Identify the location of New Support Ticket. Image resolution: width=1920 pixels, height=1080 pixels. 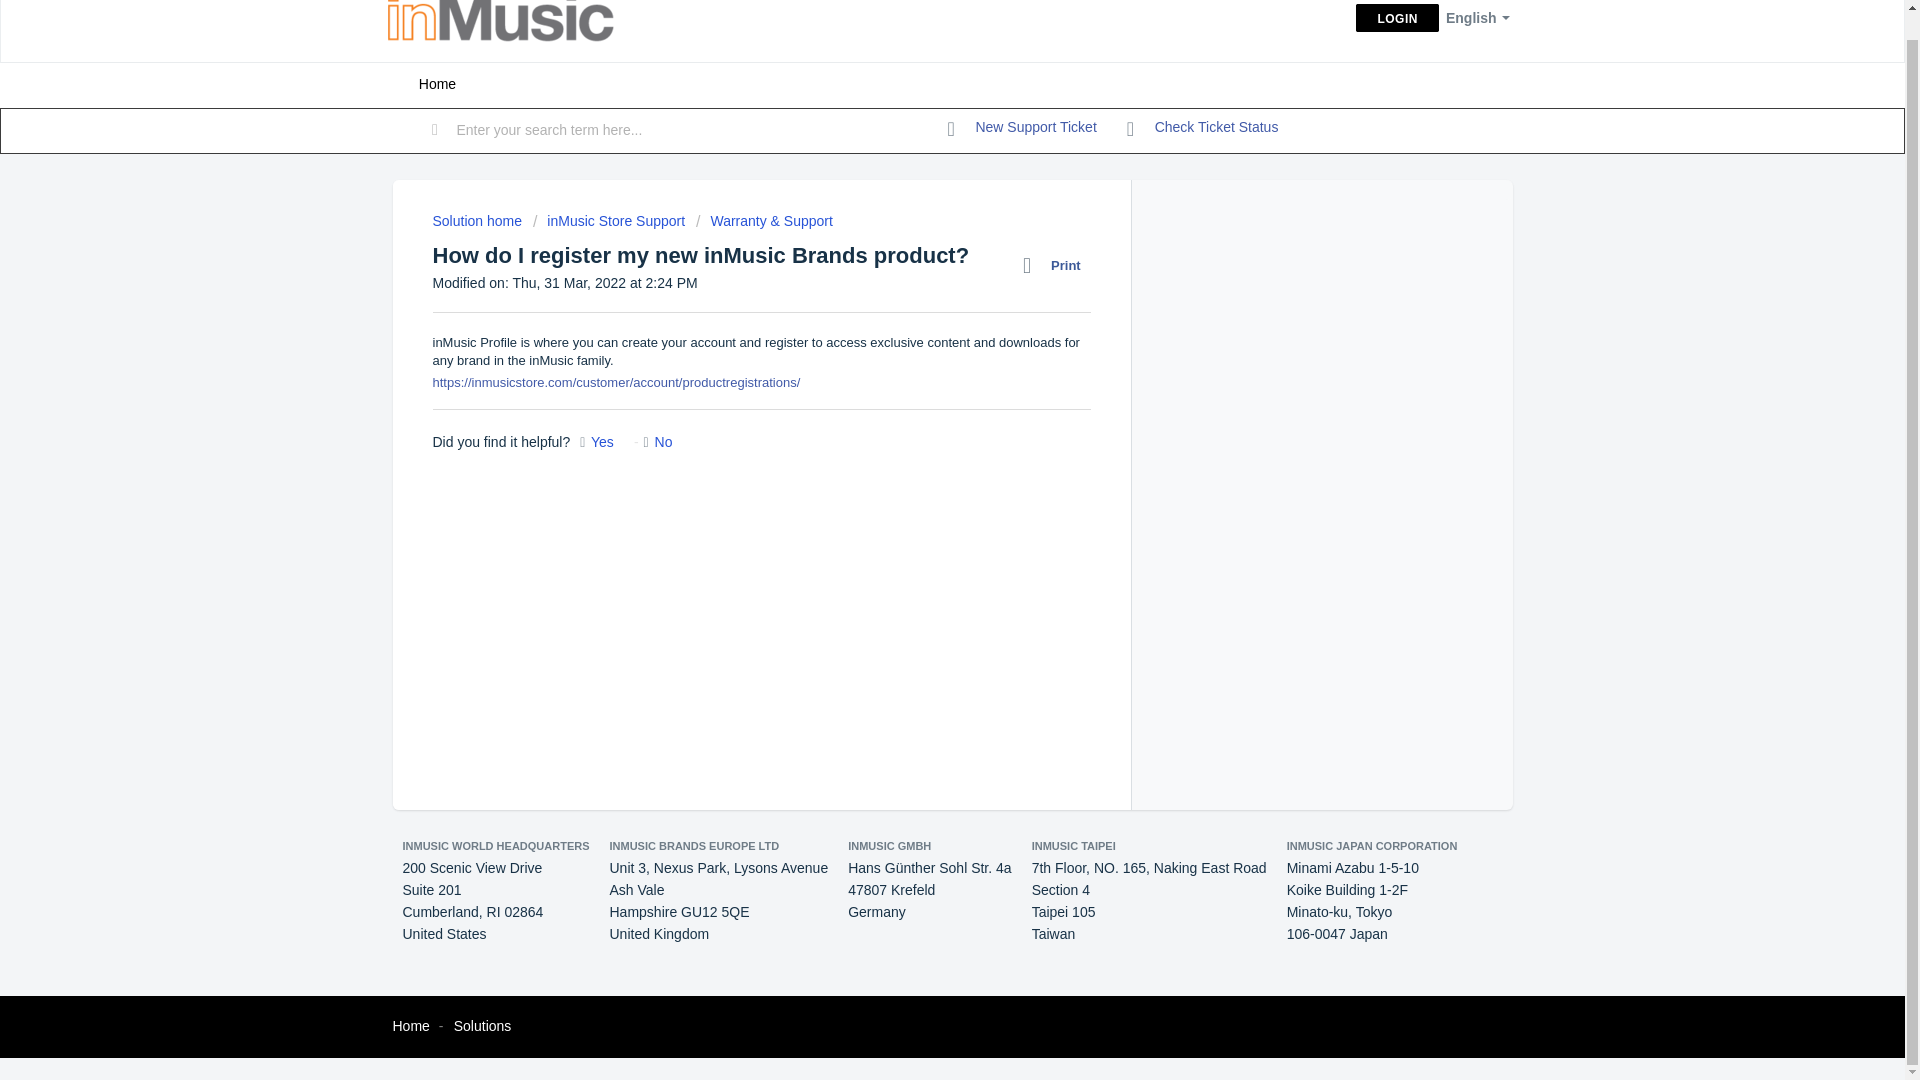
(1022, 128).